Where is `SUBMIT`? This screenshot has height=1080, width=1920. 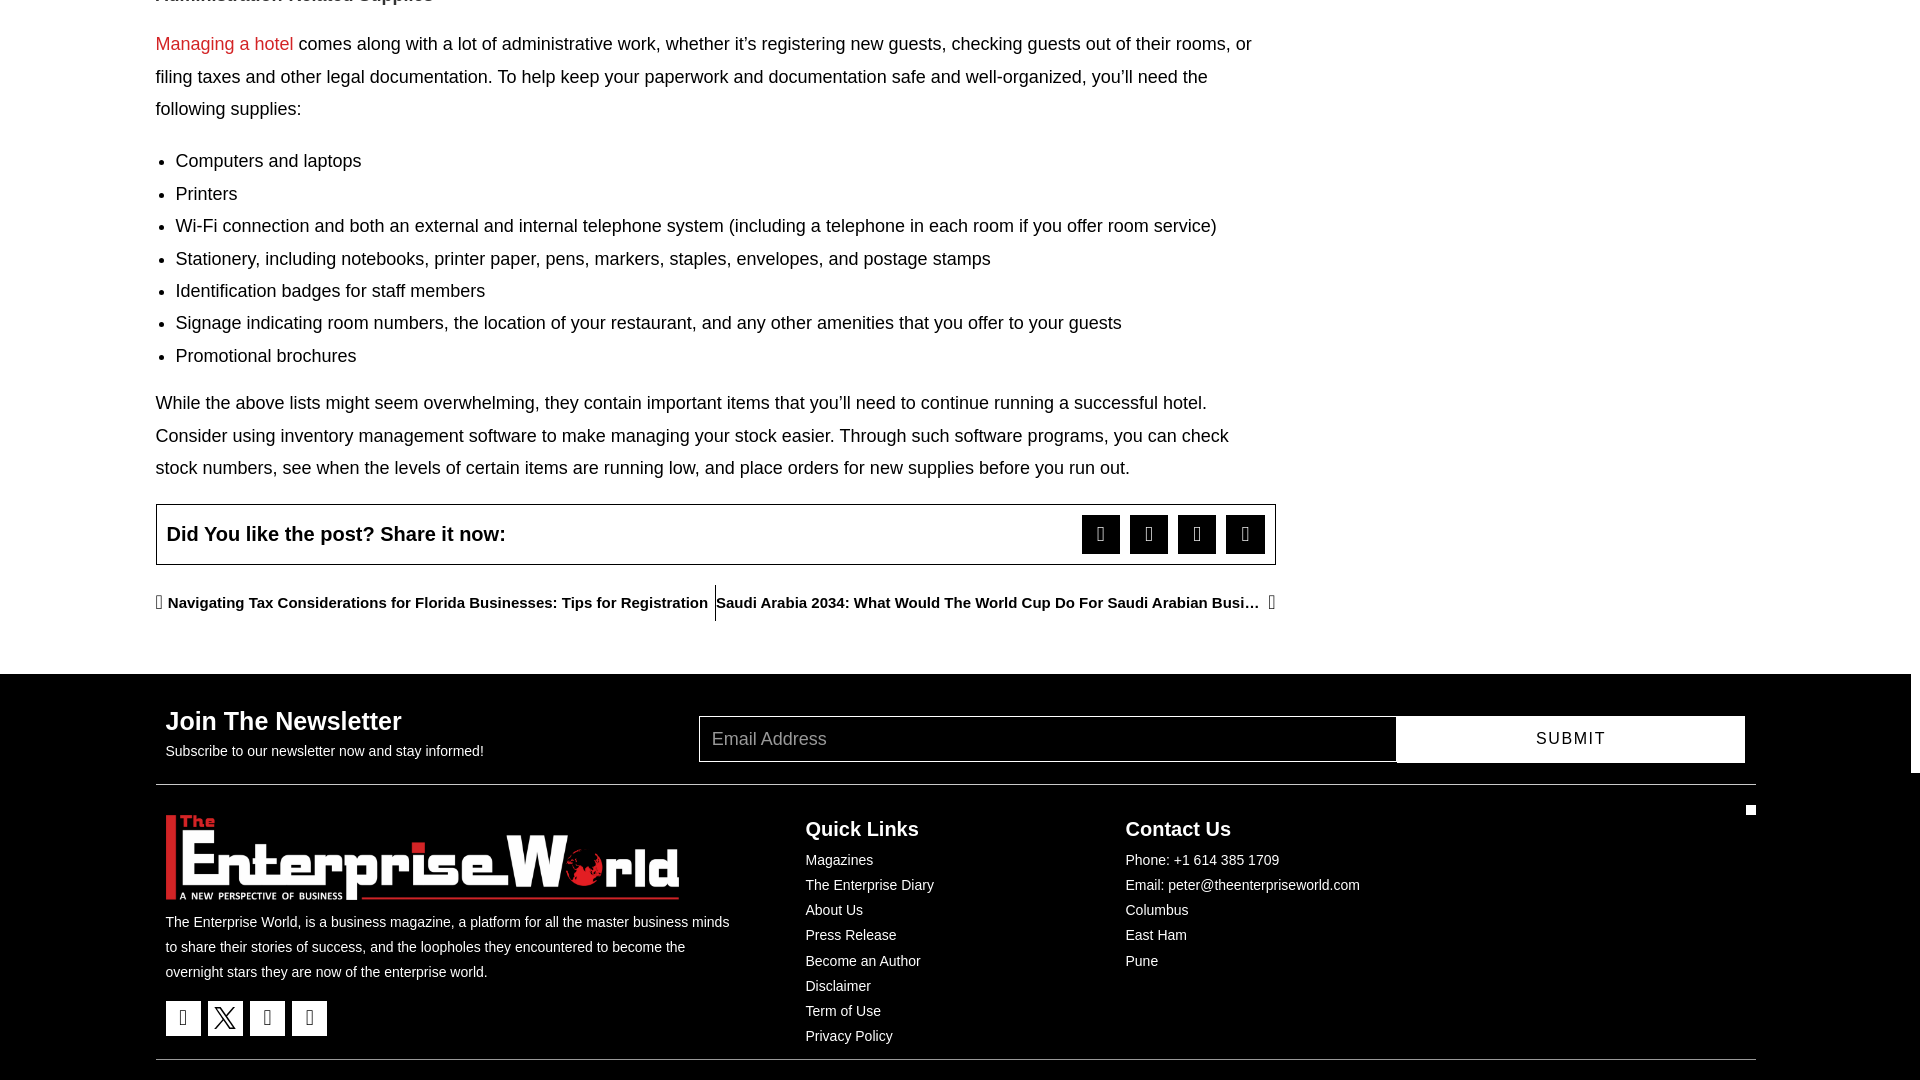
SUBMIT is located at coordinates (1571, 739).